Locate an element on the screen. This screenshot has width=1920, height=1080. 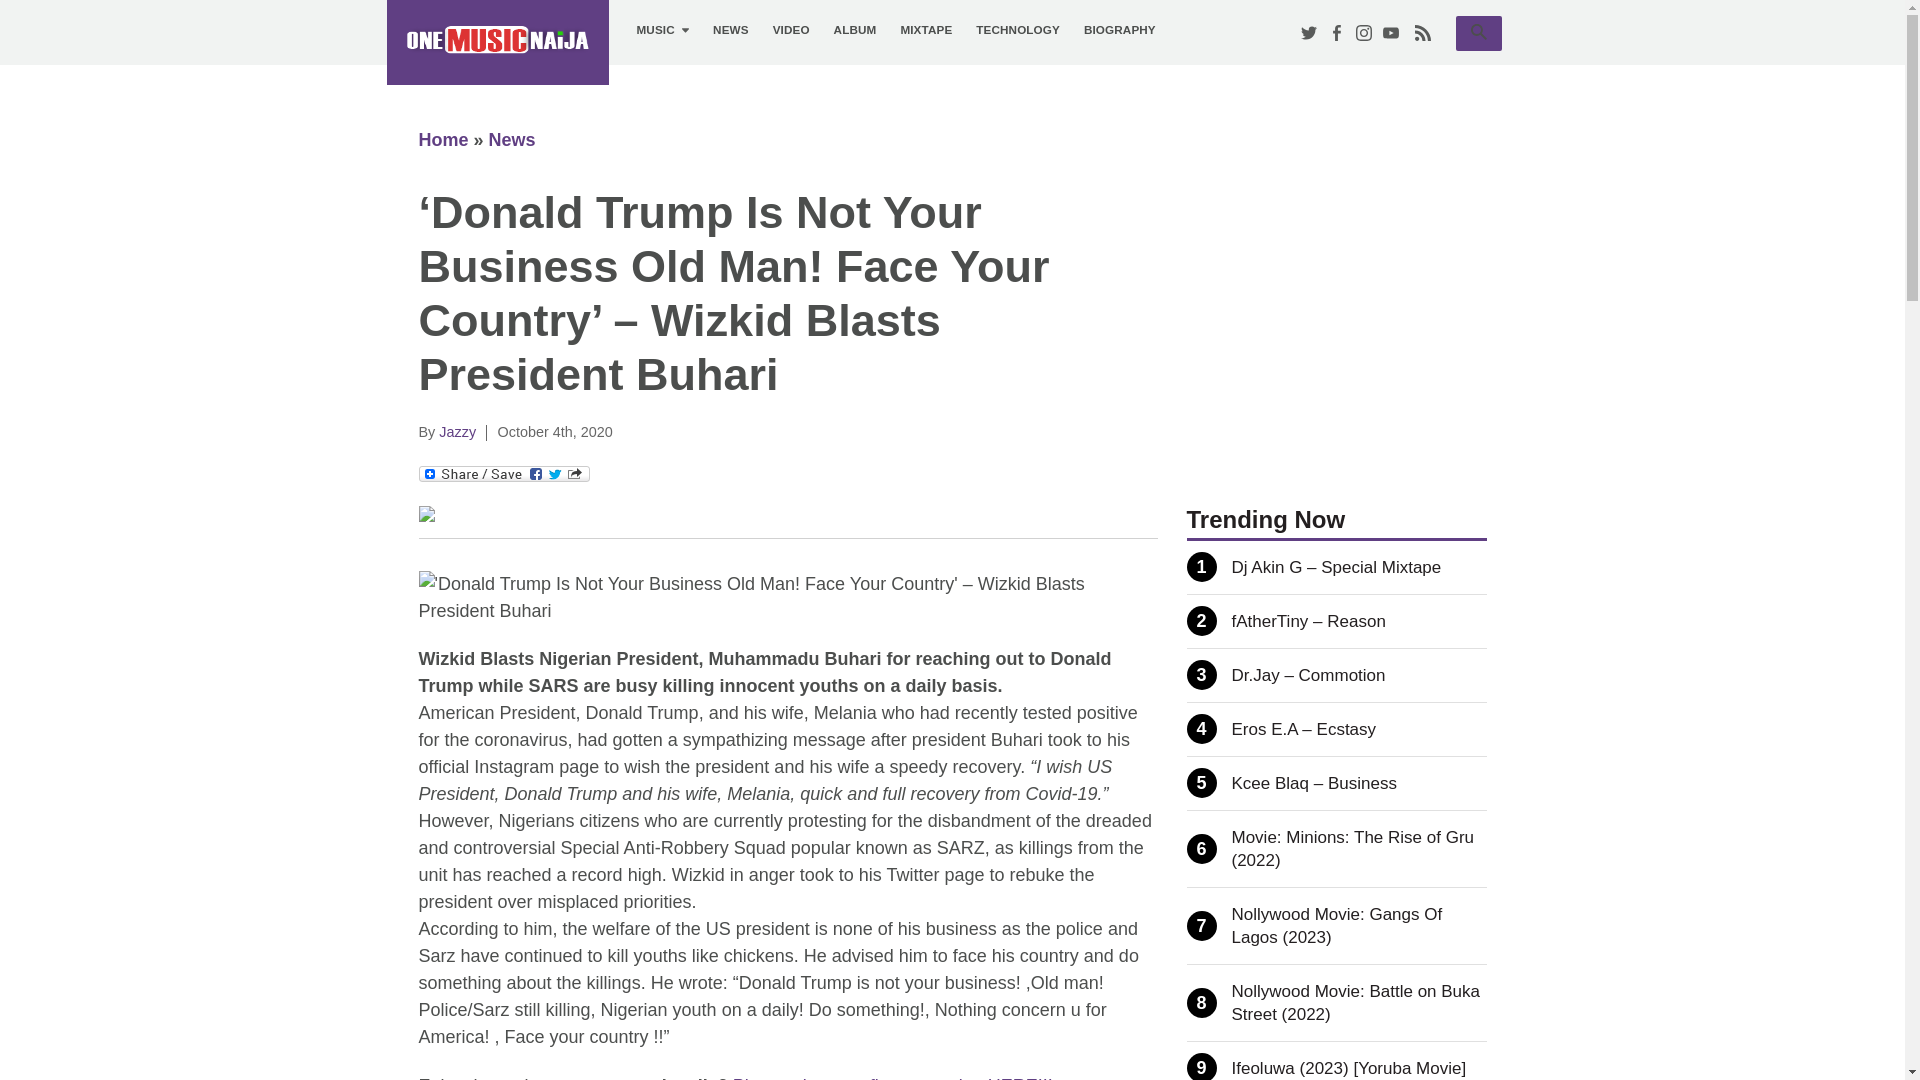
Search is located at coordinates (1478, 31).